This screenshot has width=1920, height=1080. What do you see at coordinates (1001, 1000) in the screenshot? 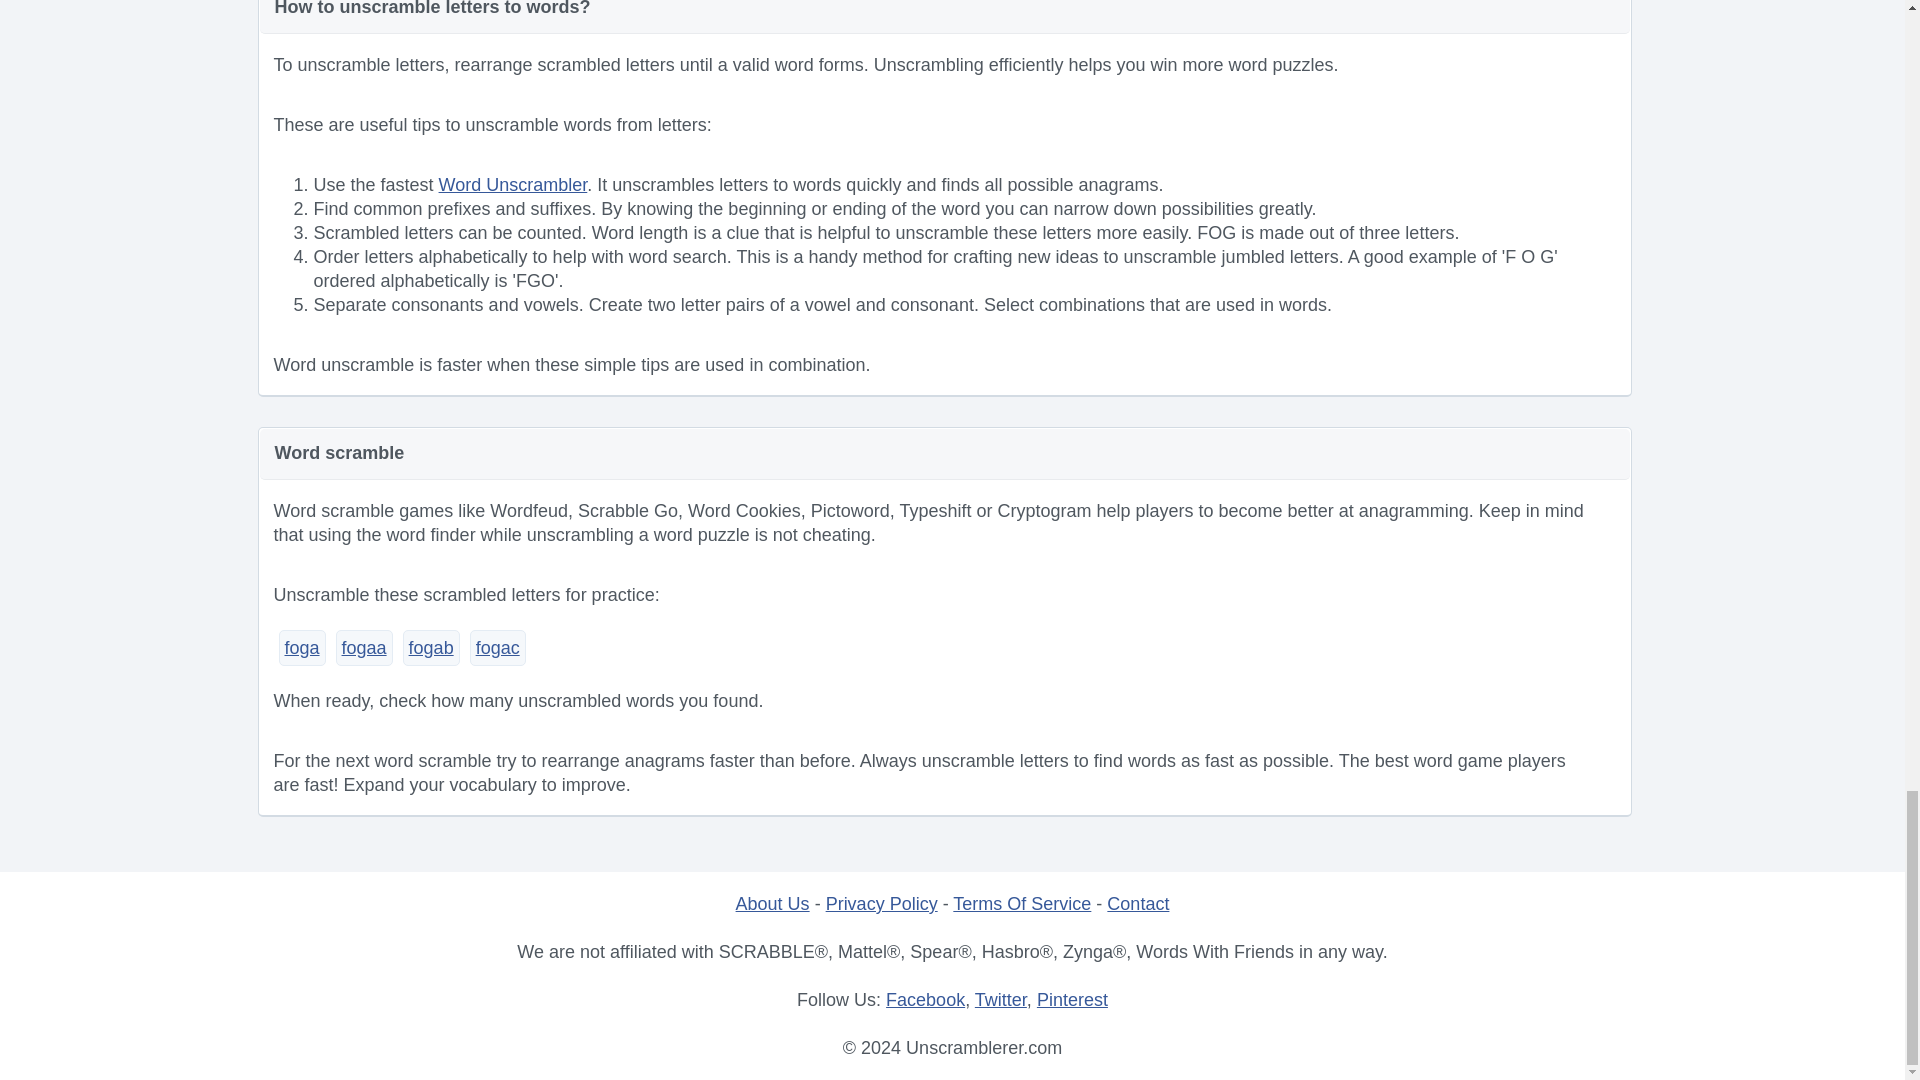
I see `Twitter` at bounding box center [1001, 1000].